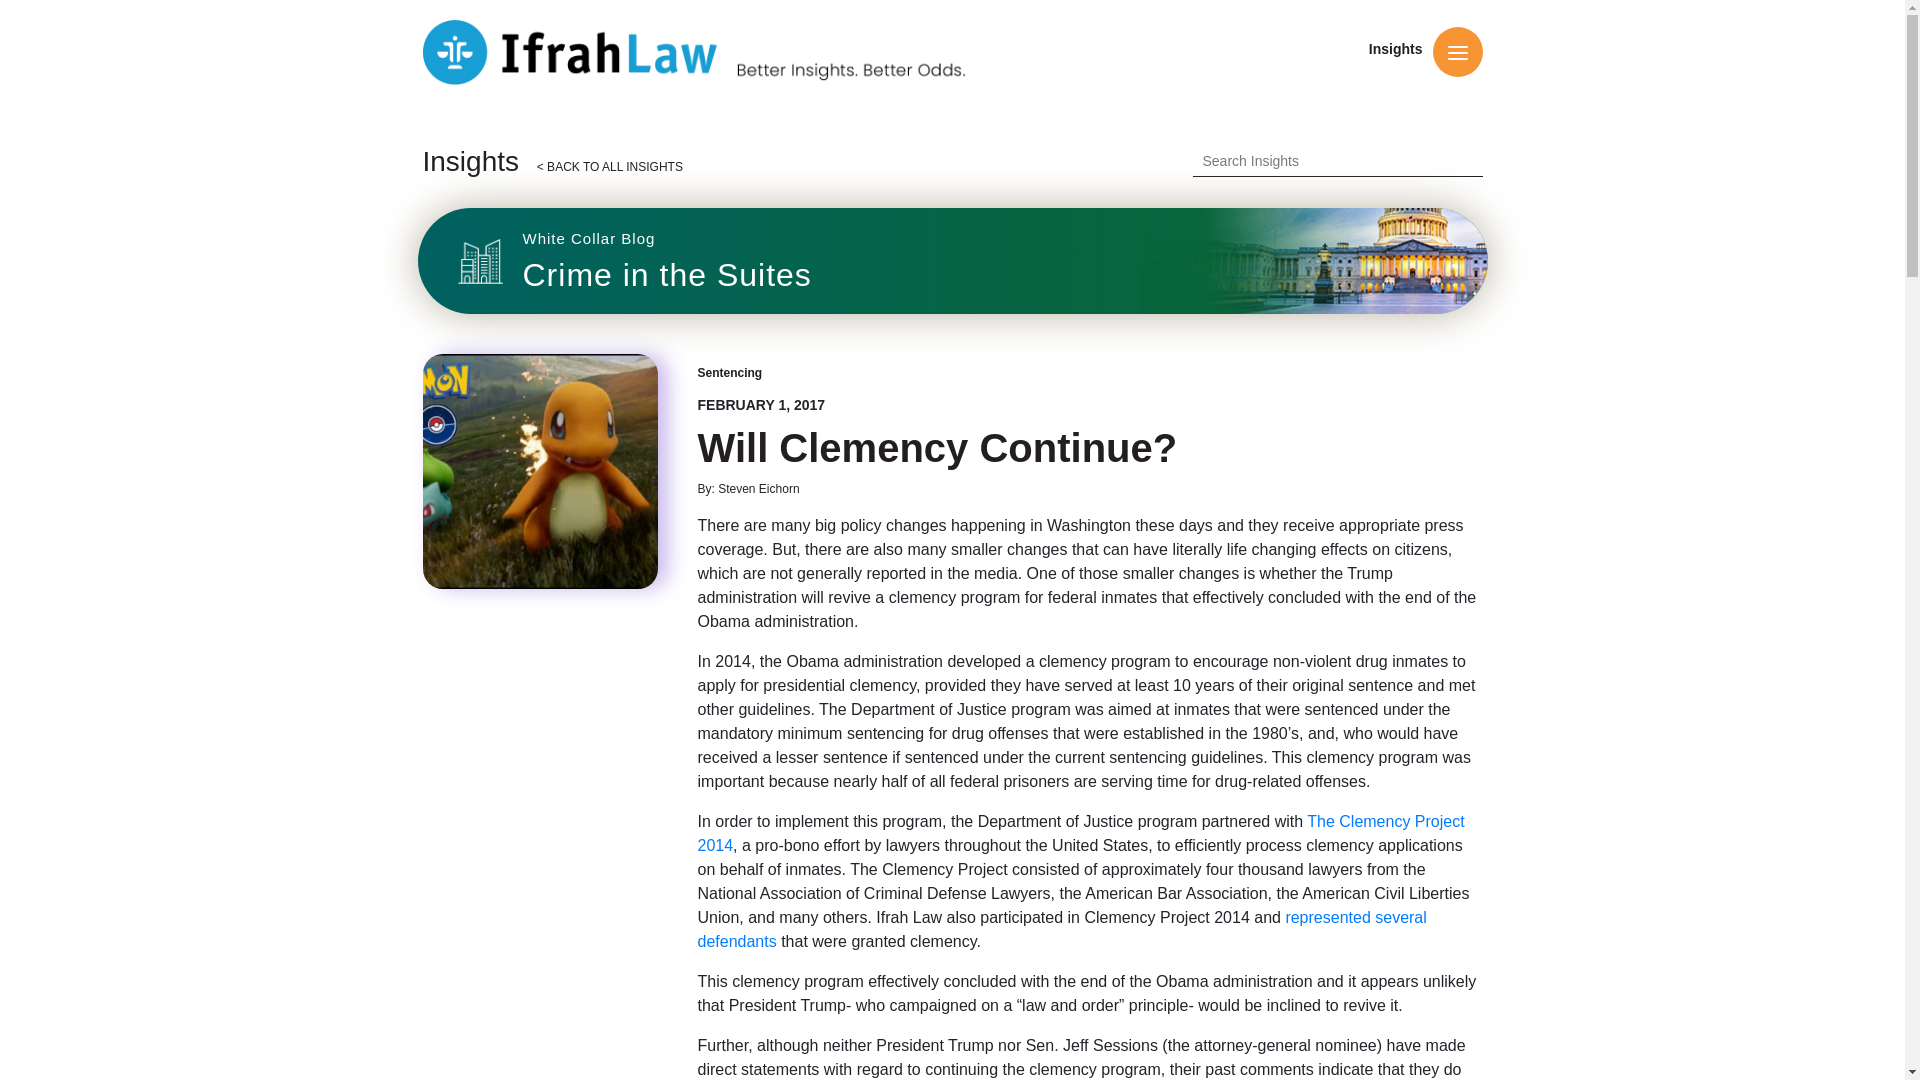 The width and height of the screenshot is (1920, 1080). I want to click on represented several defendants, so click(730, 373).